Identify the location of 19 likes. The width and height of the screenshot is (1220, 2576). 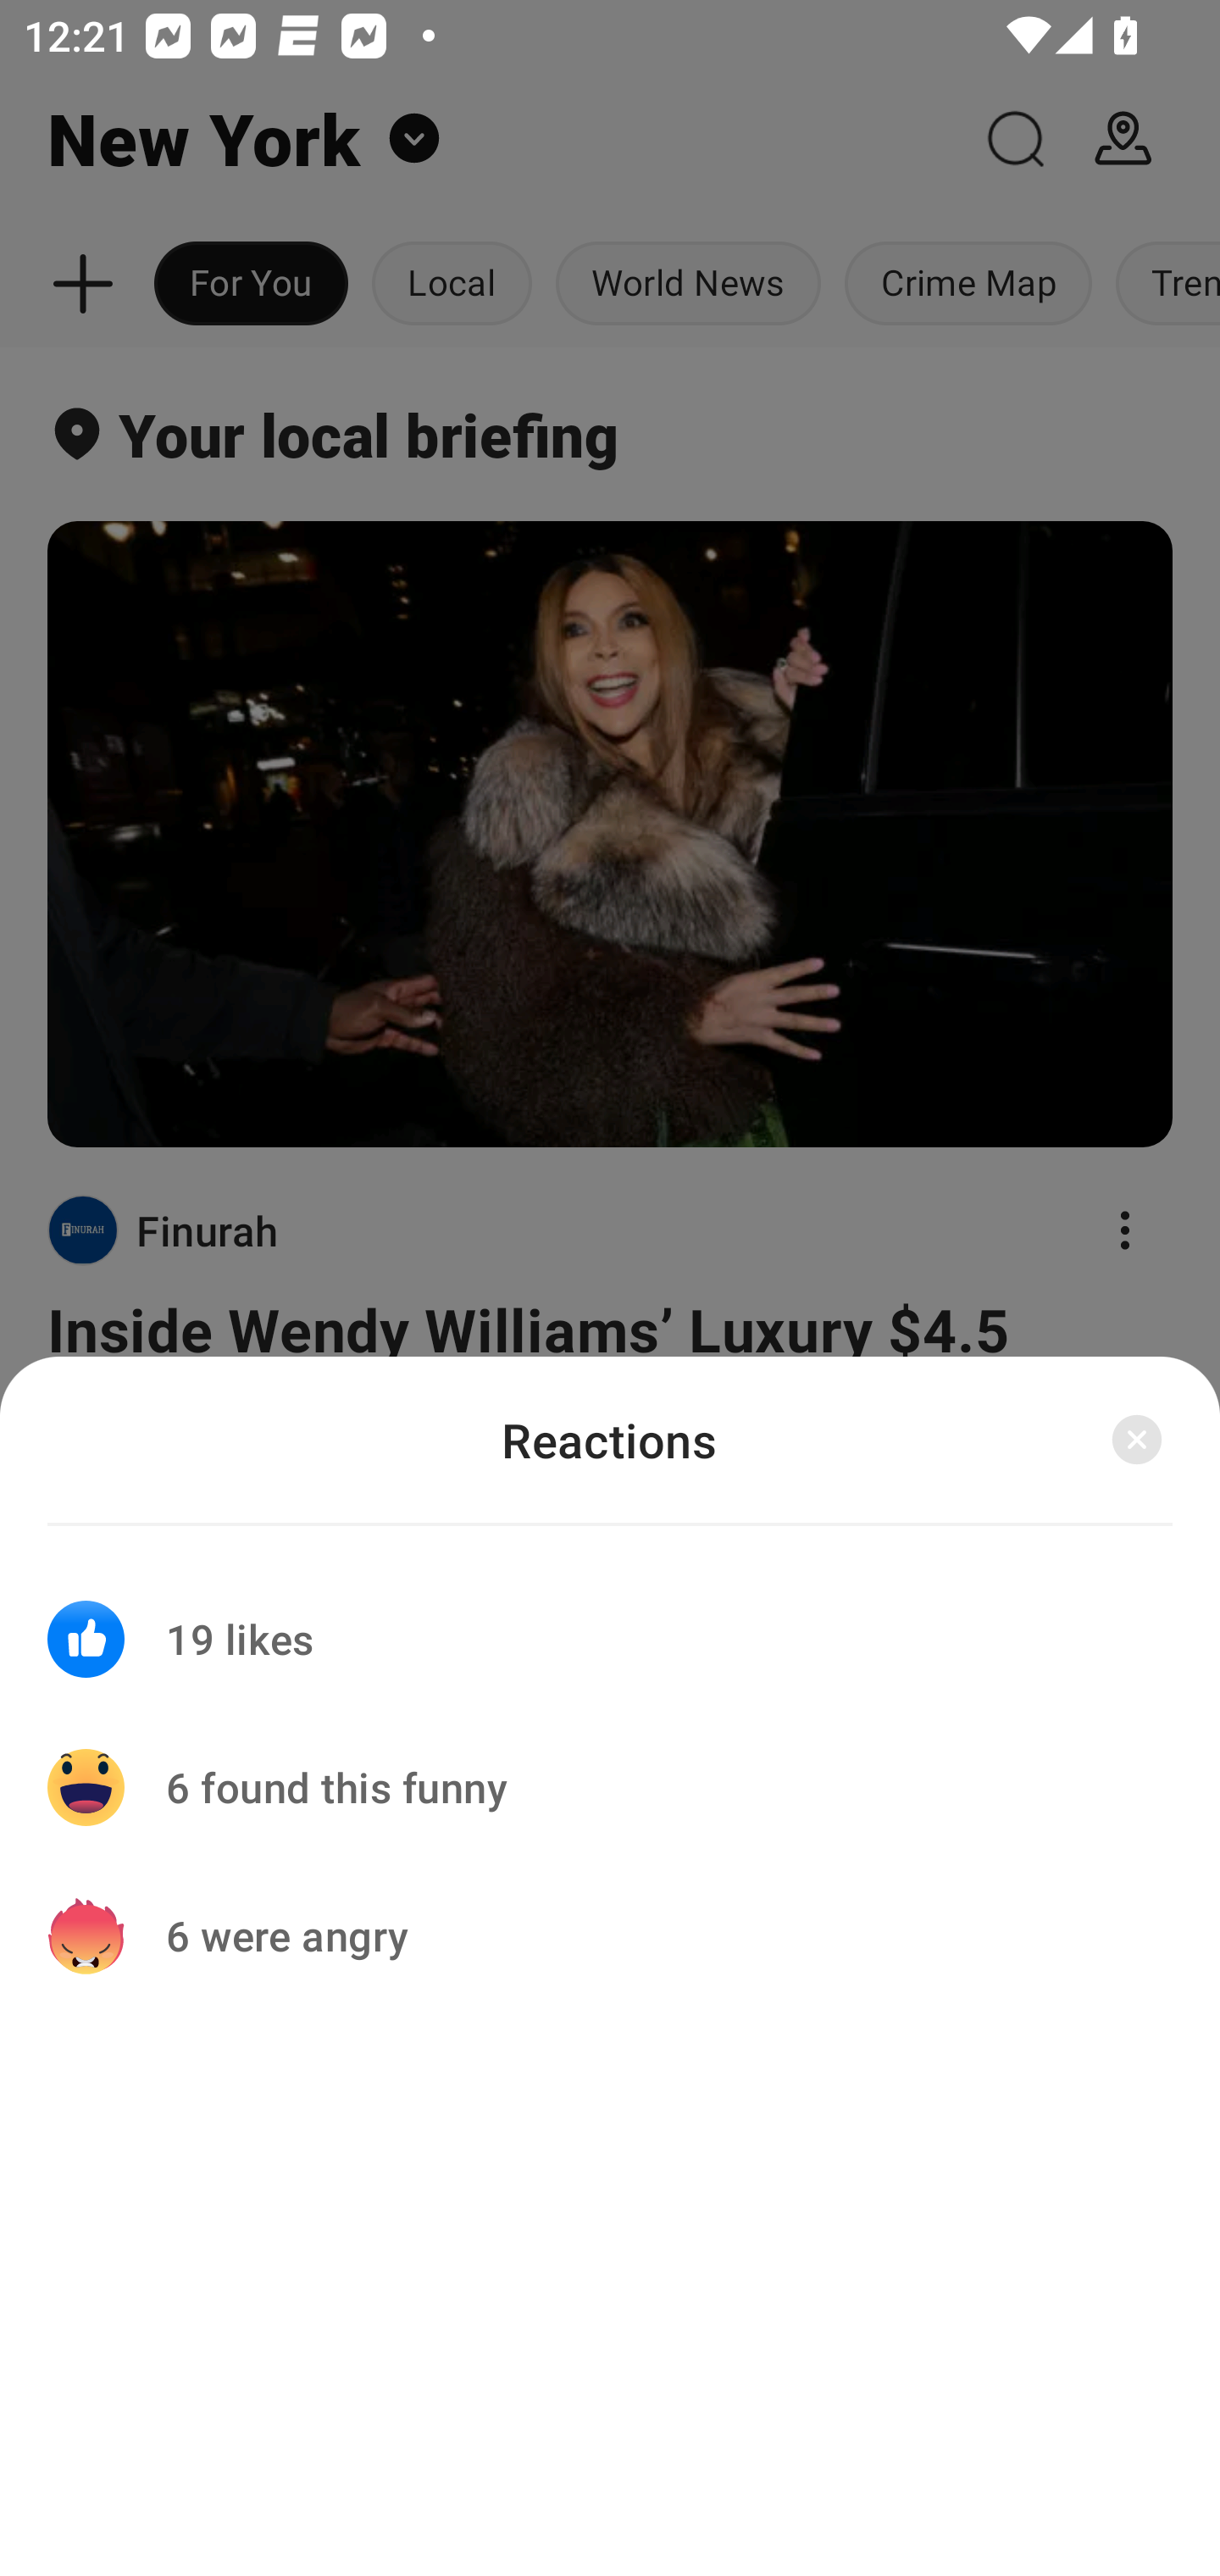
(610, 1618).